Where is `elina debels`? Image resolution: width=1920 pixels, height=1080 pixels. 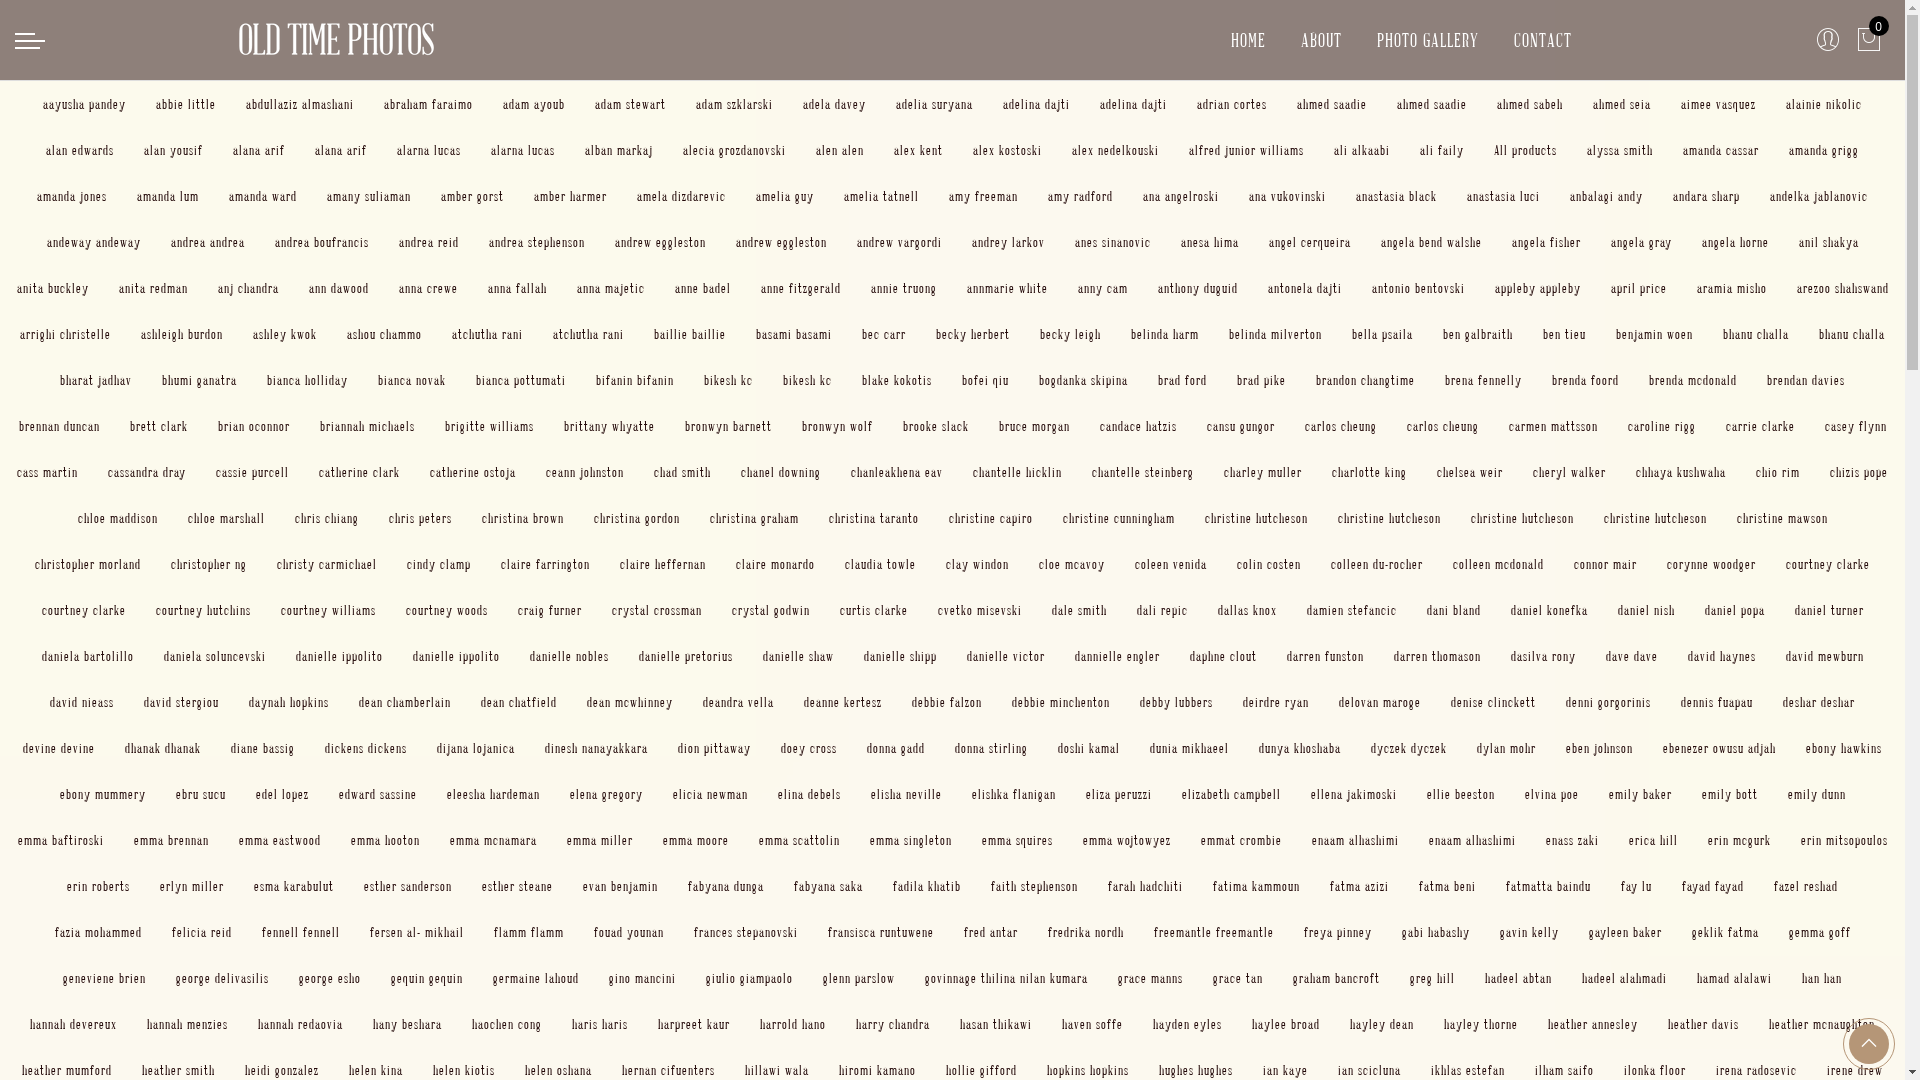
elina debels is located at coordinates (810, 794).